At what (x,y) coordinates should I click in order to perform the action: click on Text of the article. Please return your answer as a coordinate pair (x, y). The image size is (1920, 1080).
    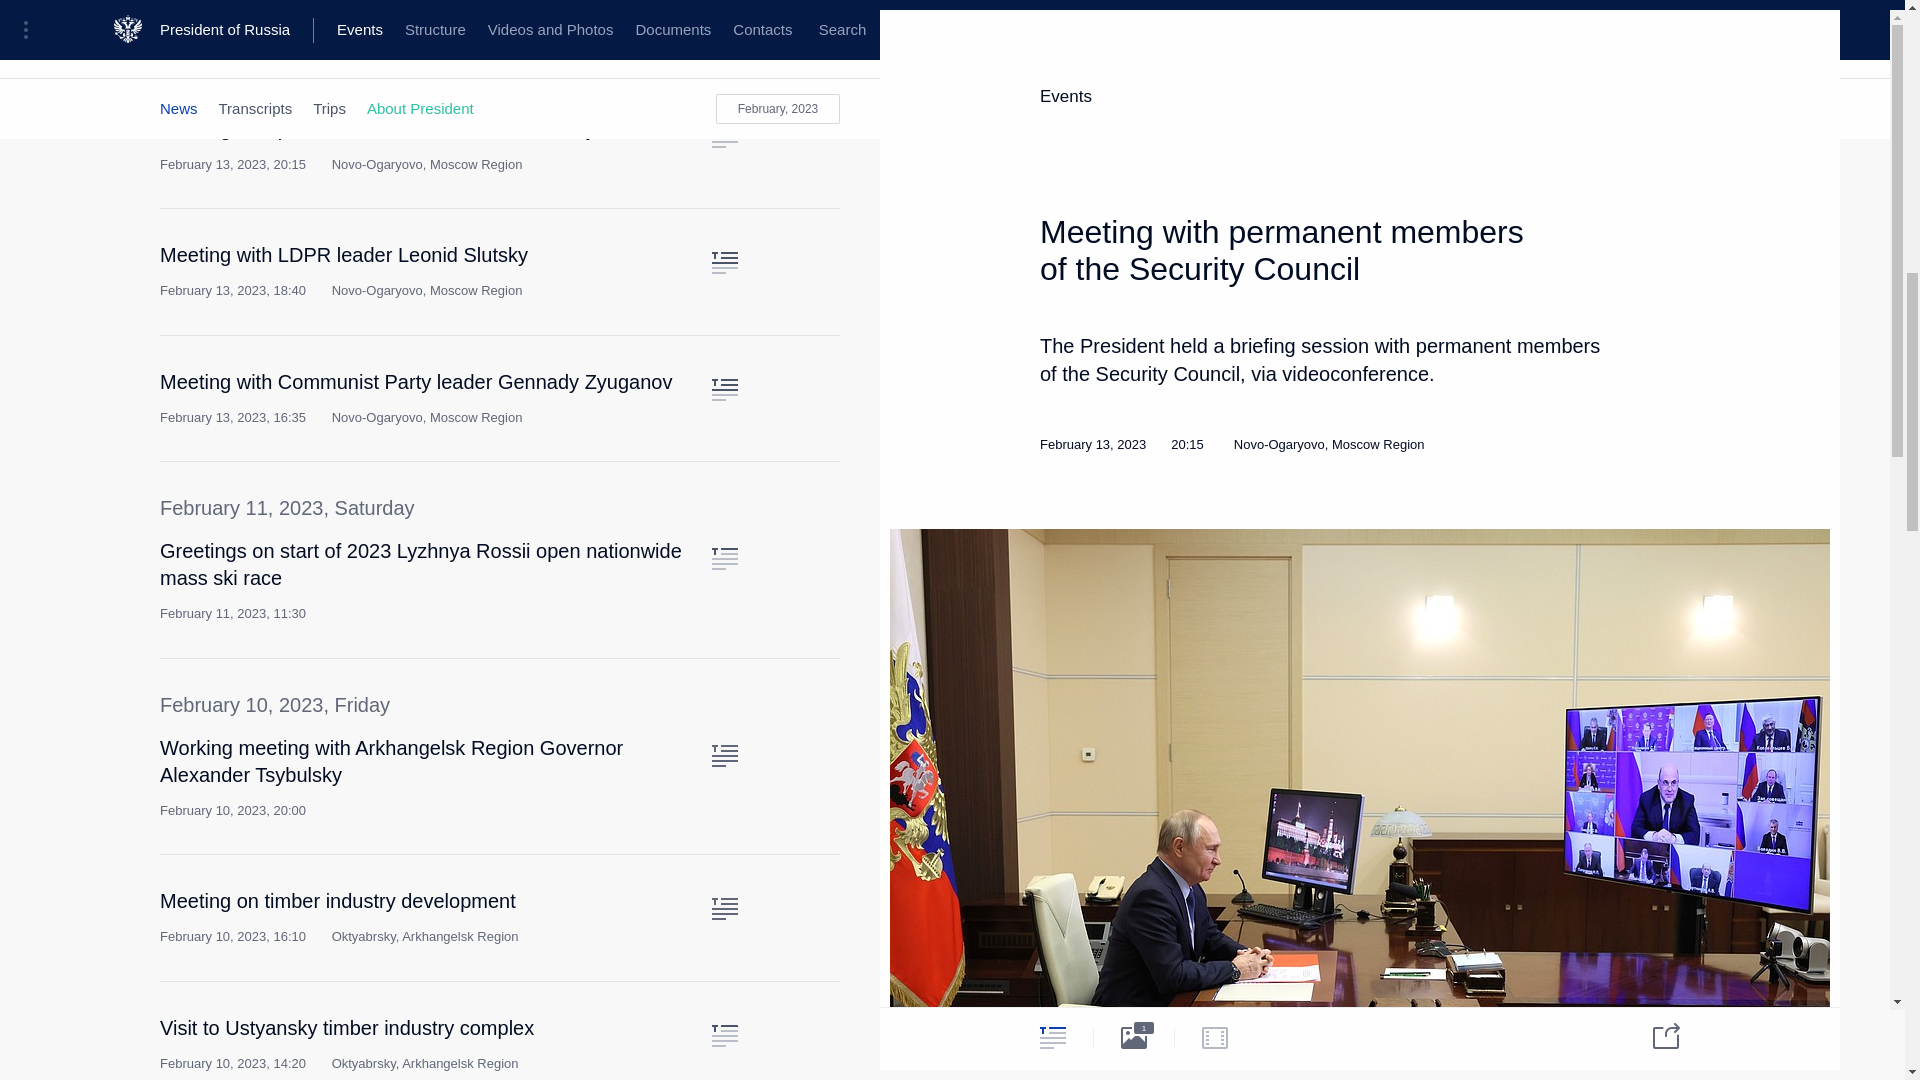
    Looking at the image, I should click on (724, 390).